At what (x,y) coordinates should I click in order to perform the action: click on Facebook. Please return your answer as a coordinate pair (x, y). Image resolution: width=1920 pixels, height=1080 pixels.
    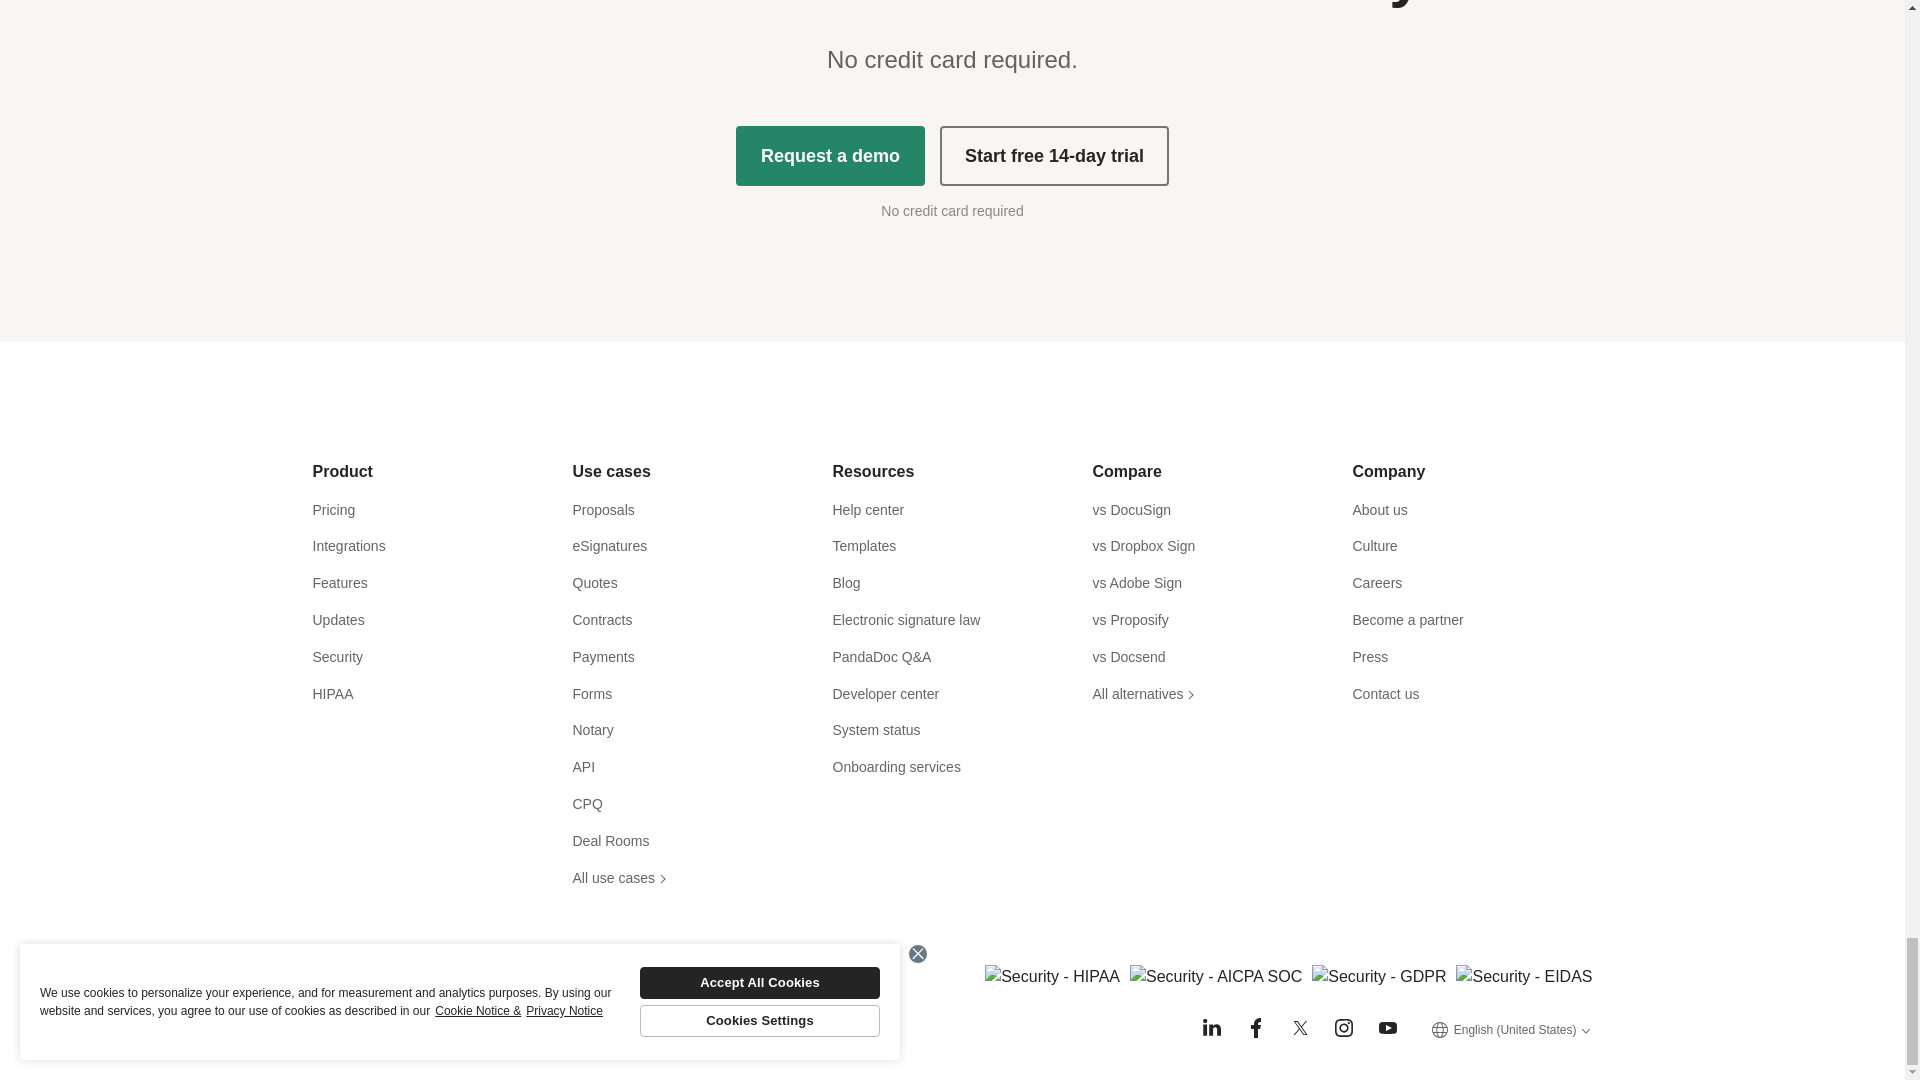
    Looking at the image, I should click on (1256, 1028).